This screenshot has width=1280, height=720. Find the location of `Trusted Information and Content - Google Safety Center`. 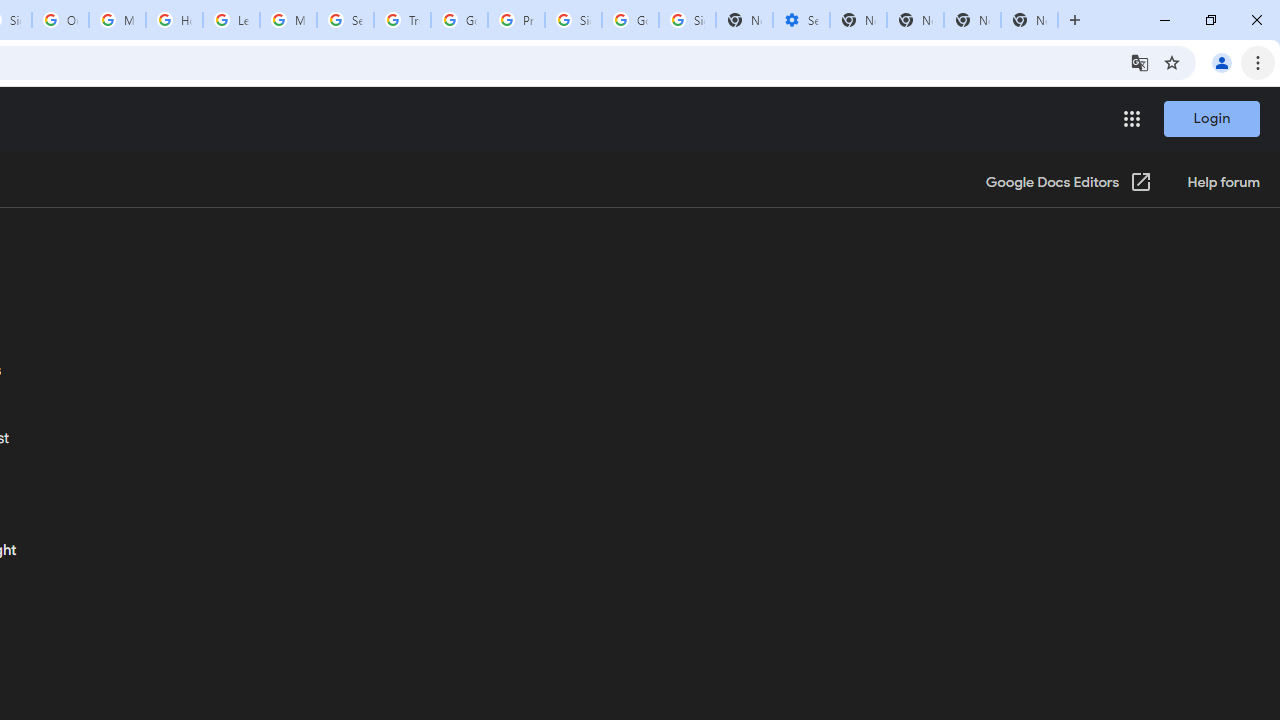

Trusted Information and Content - Google Safety Center is located at coordinates (402, 20).